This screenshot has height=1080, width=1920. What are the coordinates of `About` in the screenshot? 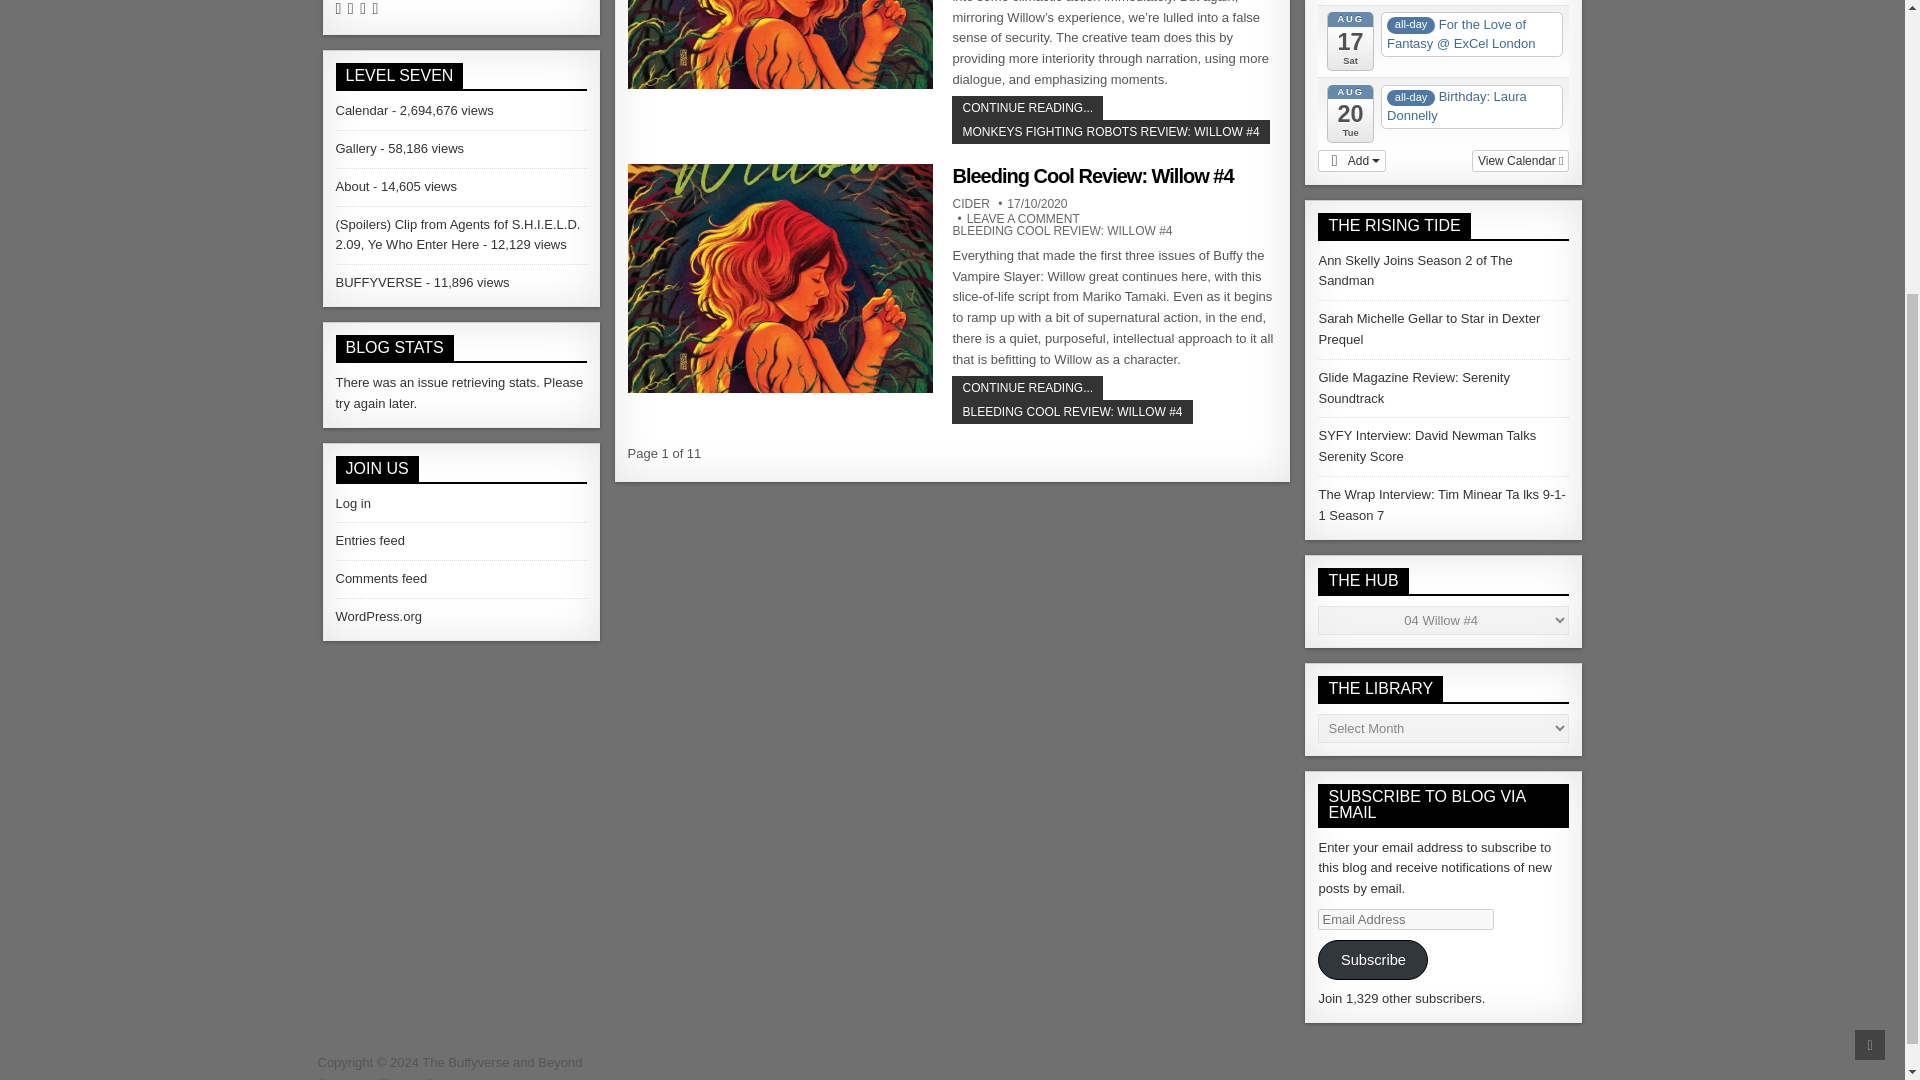 It's located at (353, 186).